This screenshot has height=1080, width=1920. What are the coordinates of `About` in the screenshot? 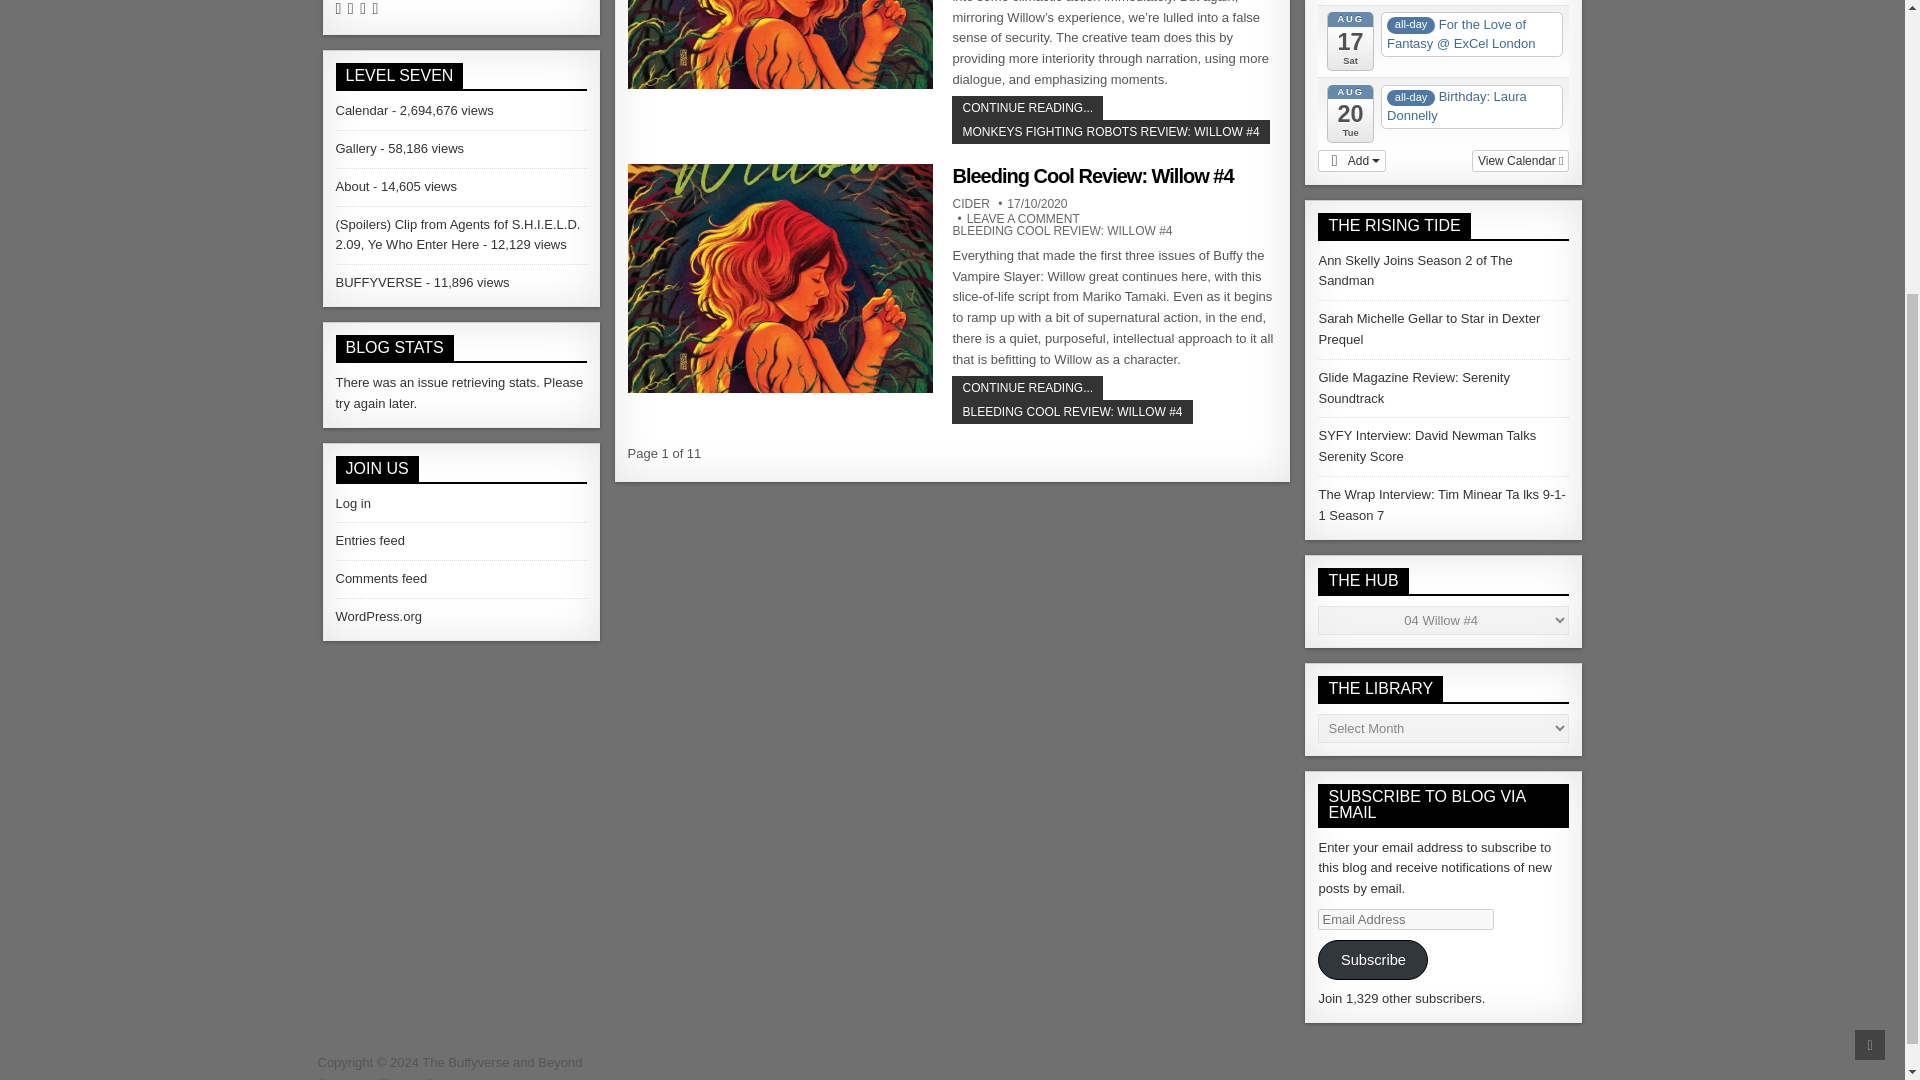 It's located at (353, 186).